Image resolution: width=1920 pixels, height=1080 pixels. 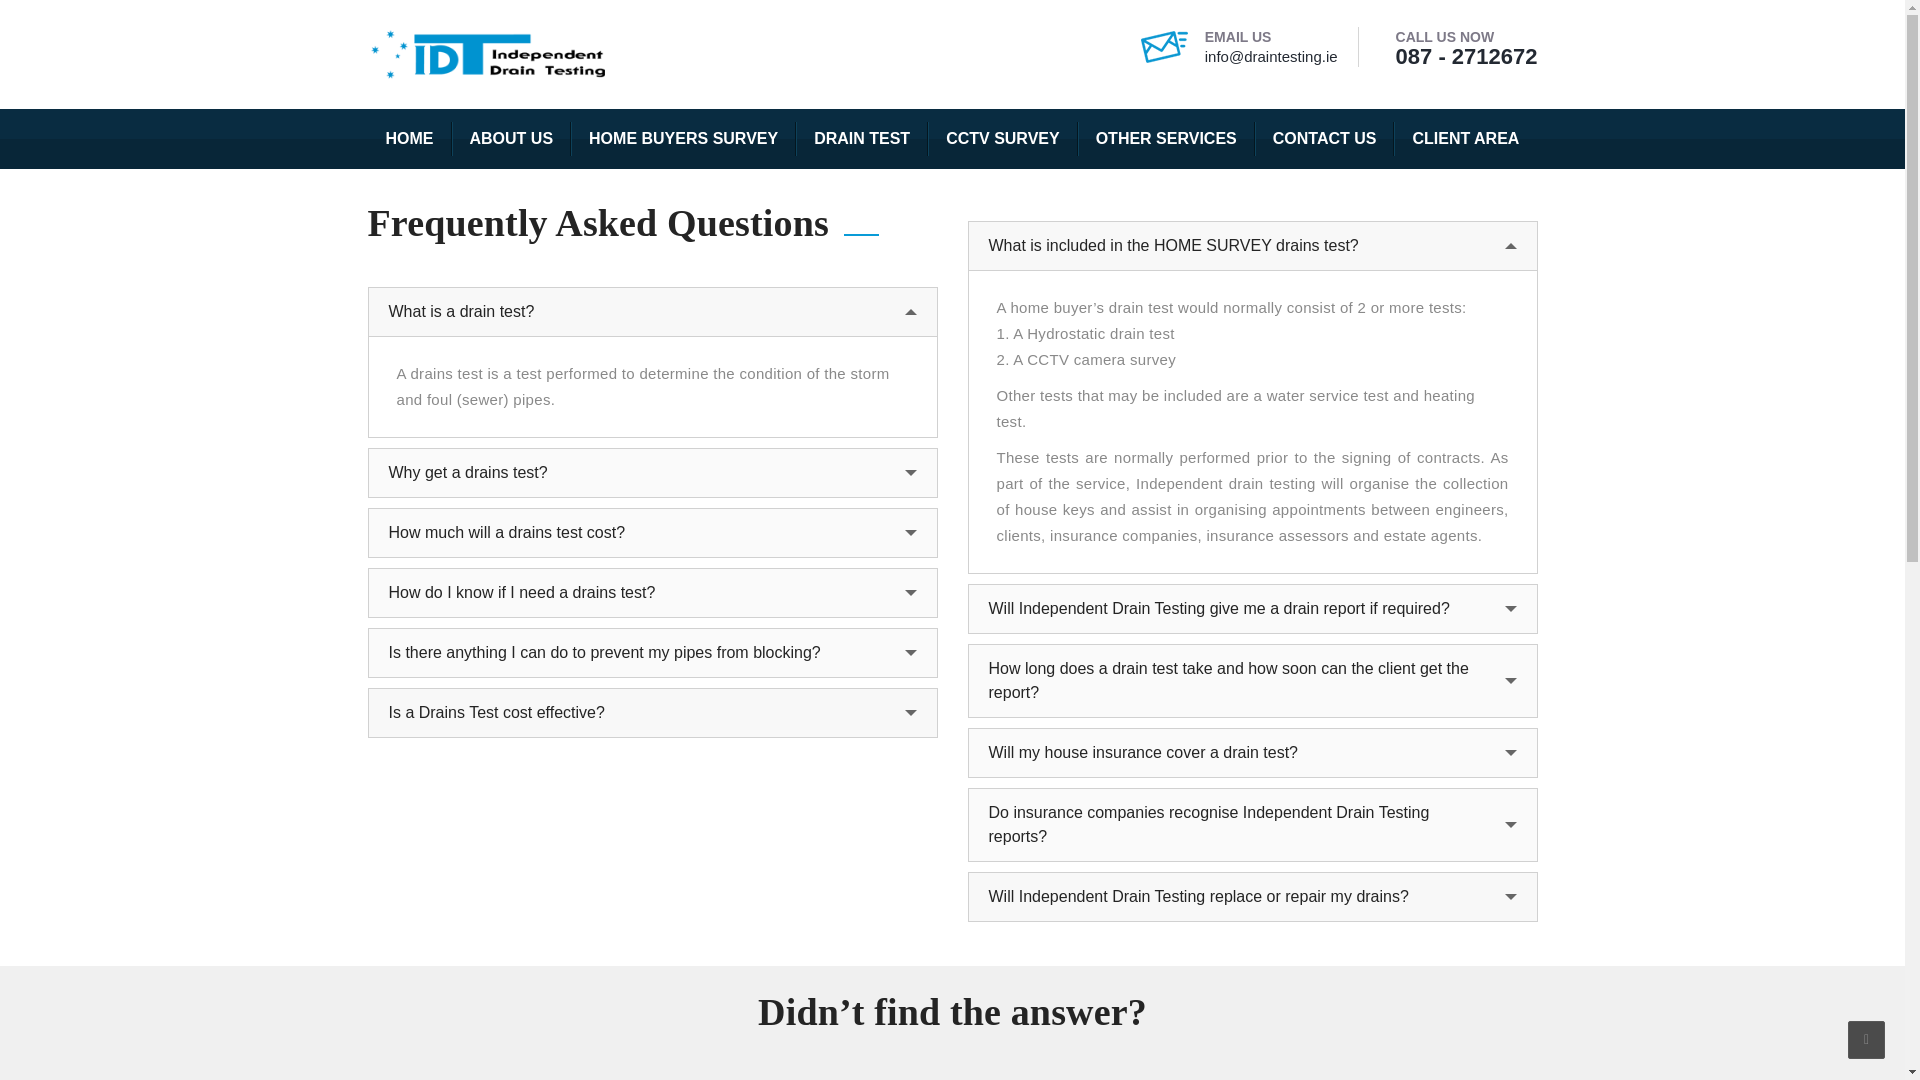 I want to click on CCTV SURVEY, so click(x=1002, y=138).